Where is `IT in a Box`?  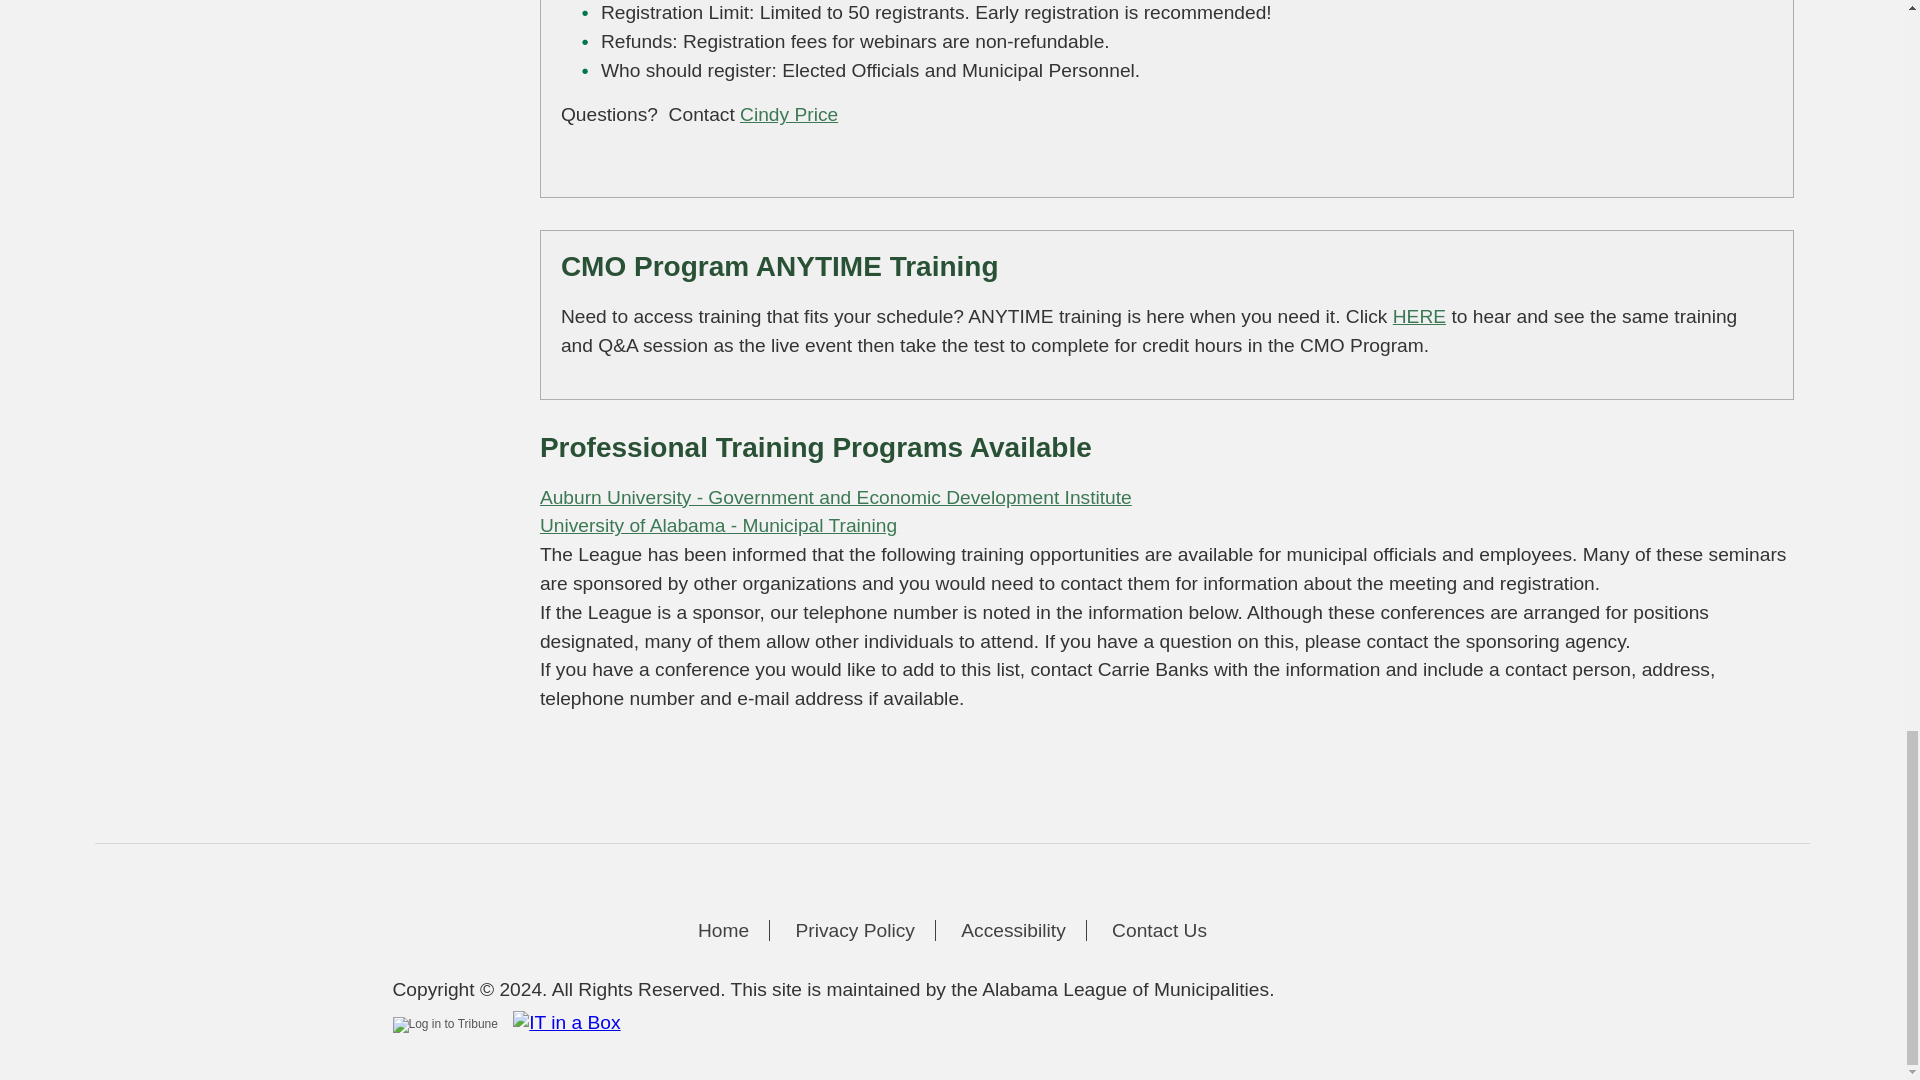
IT in a Box is located at coordinates (562, 1021).